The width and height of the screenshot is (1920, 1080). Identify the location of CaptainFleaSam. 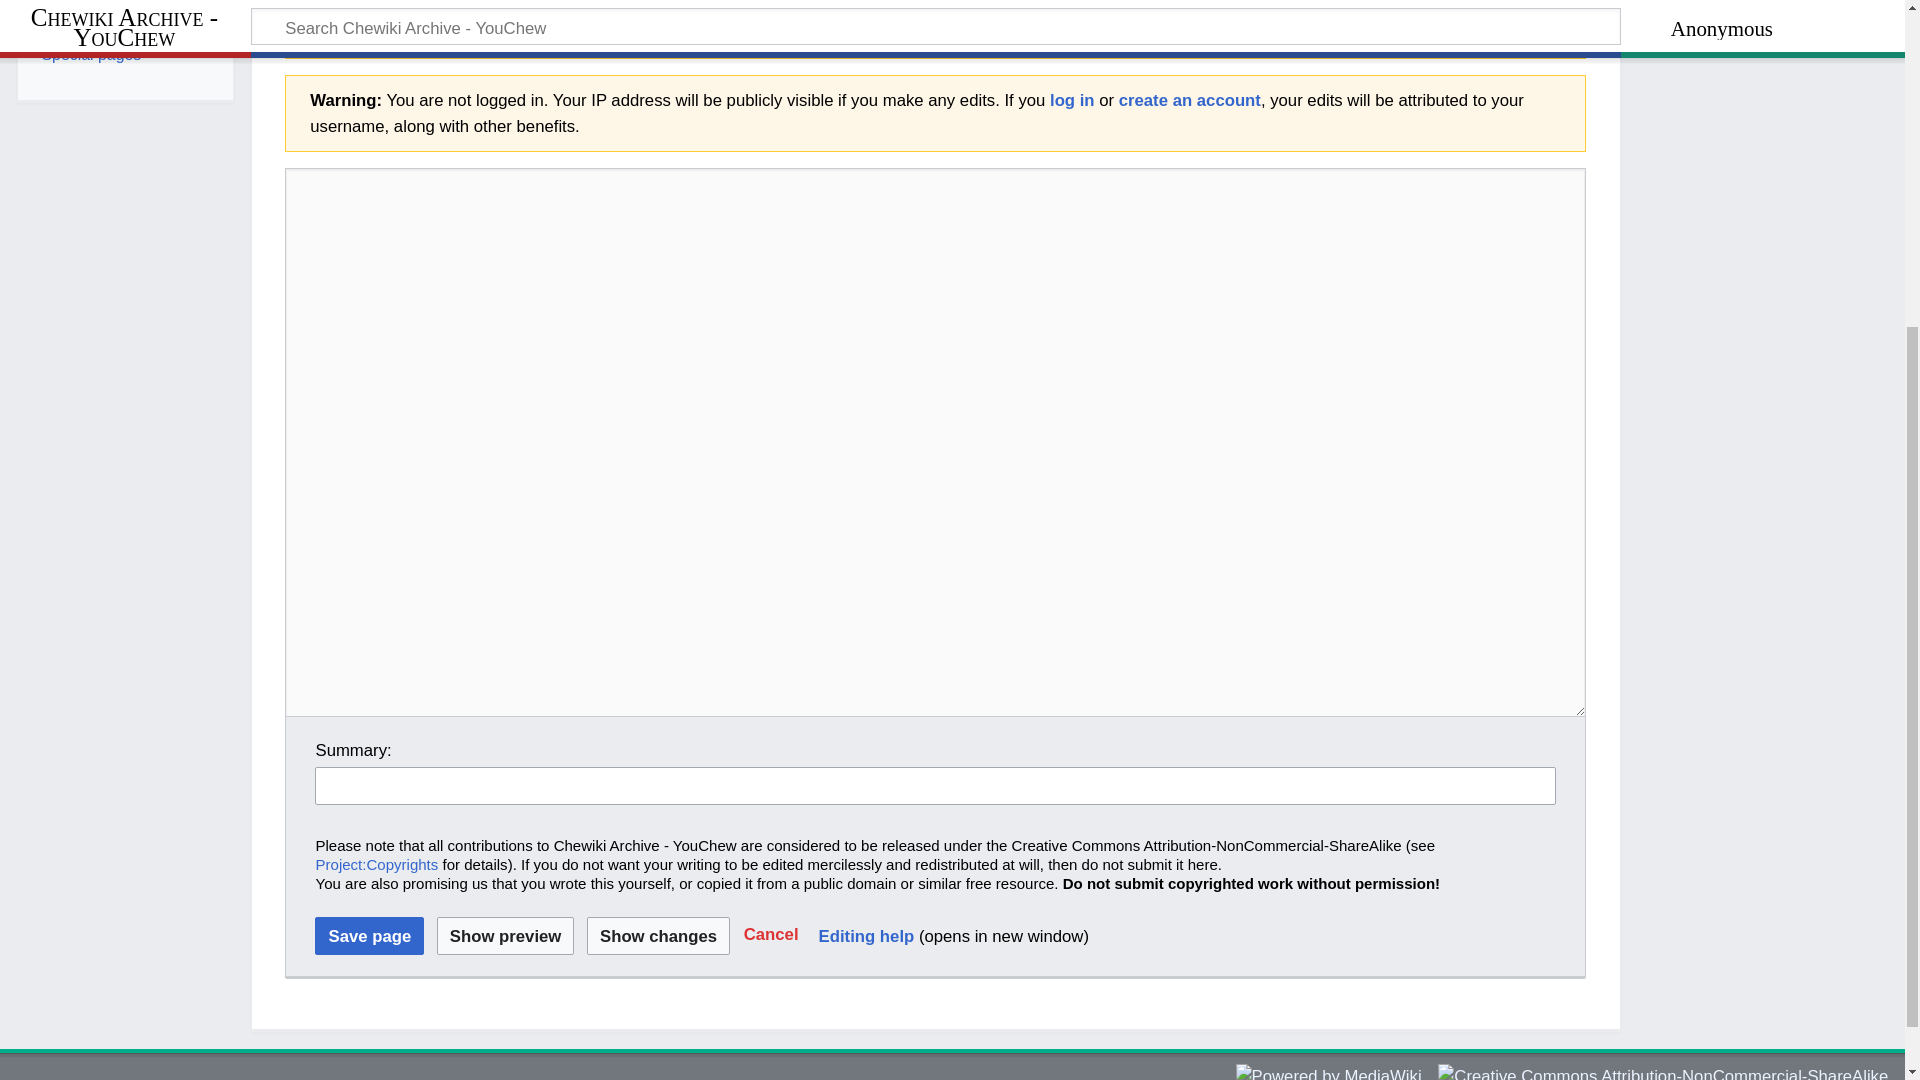
(810, 12).